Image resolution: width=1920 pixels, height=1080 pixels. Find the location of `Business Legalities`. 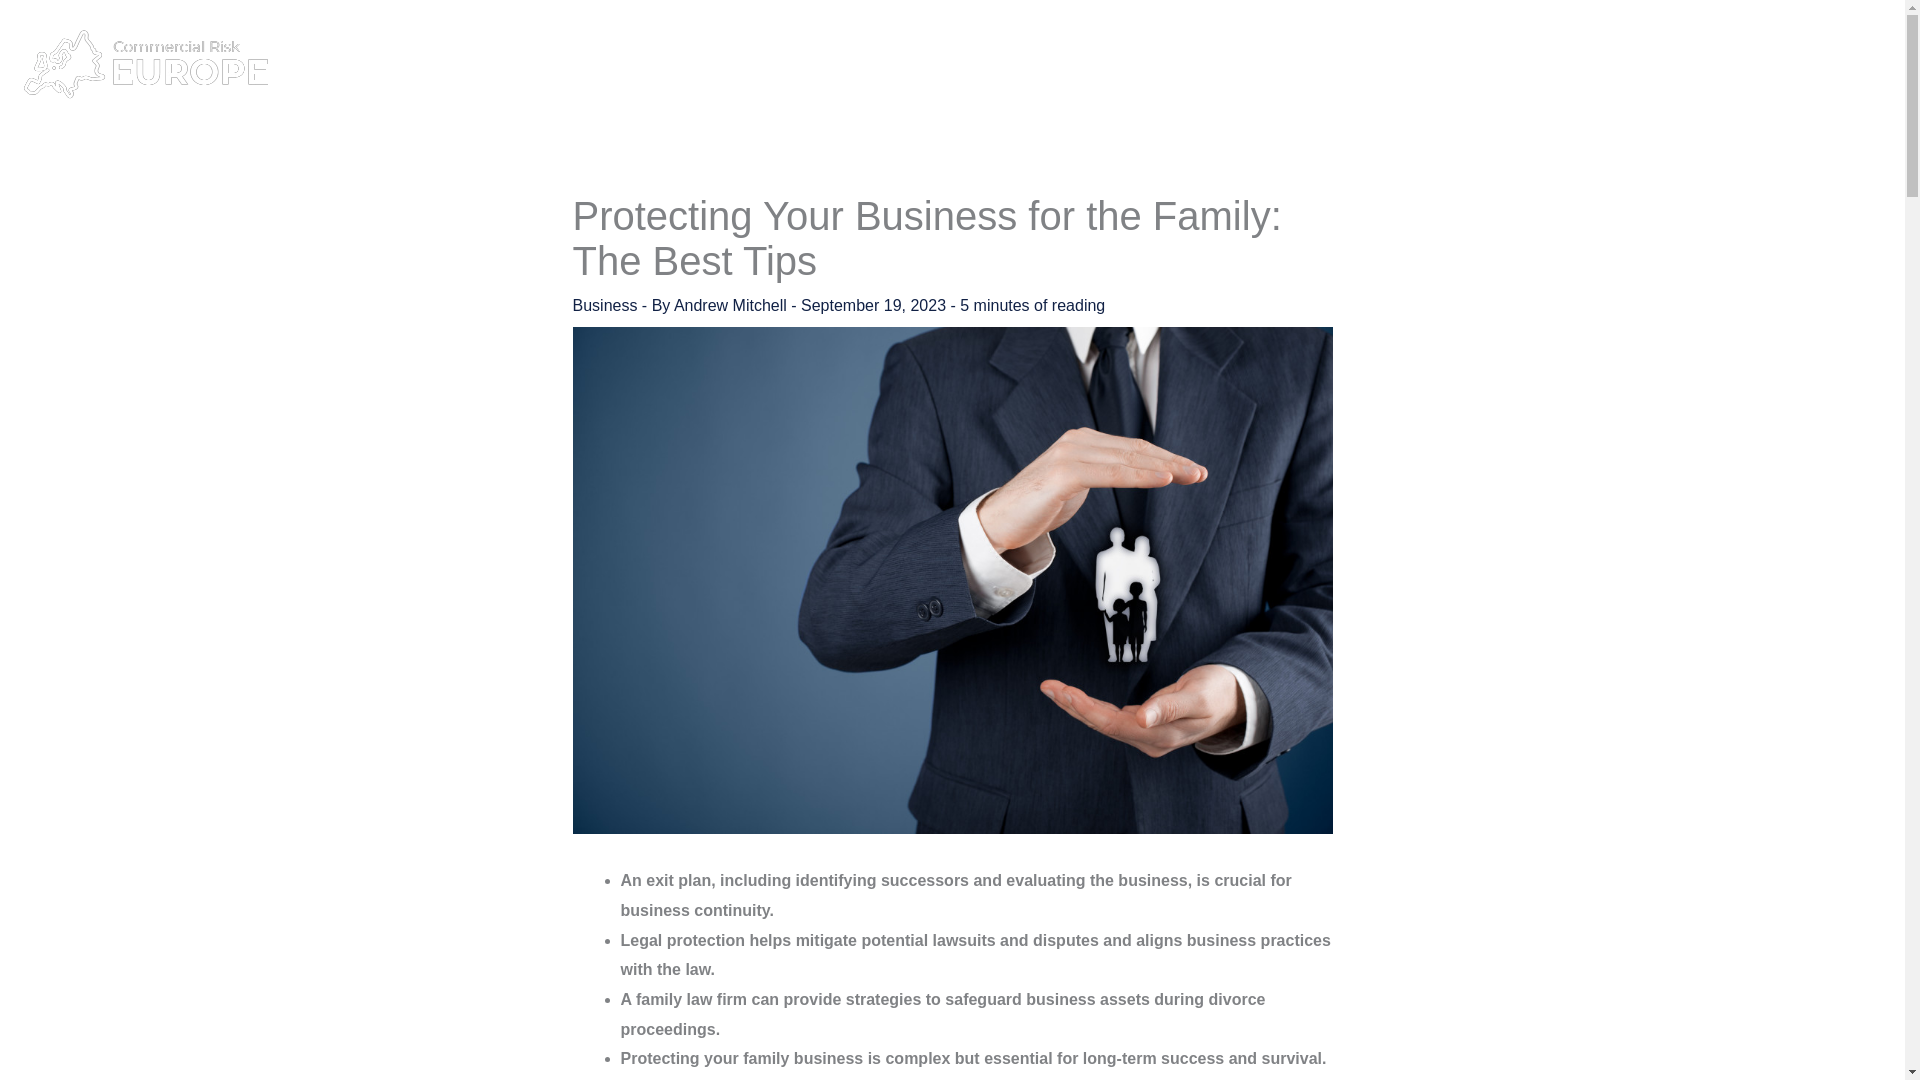

Business Legalities is located at coordinates (1470, 64).